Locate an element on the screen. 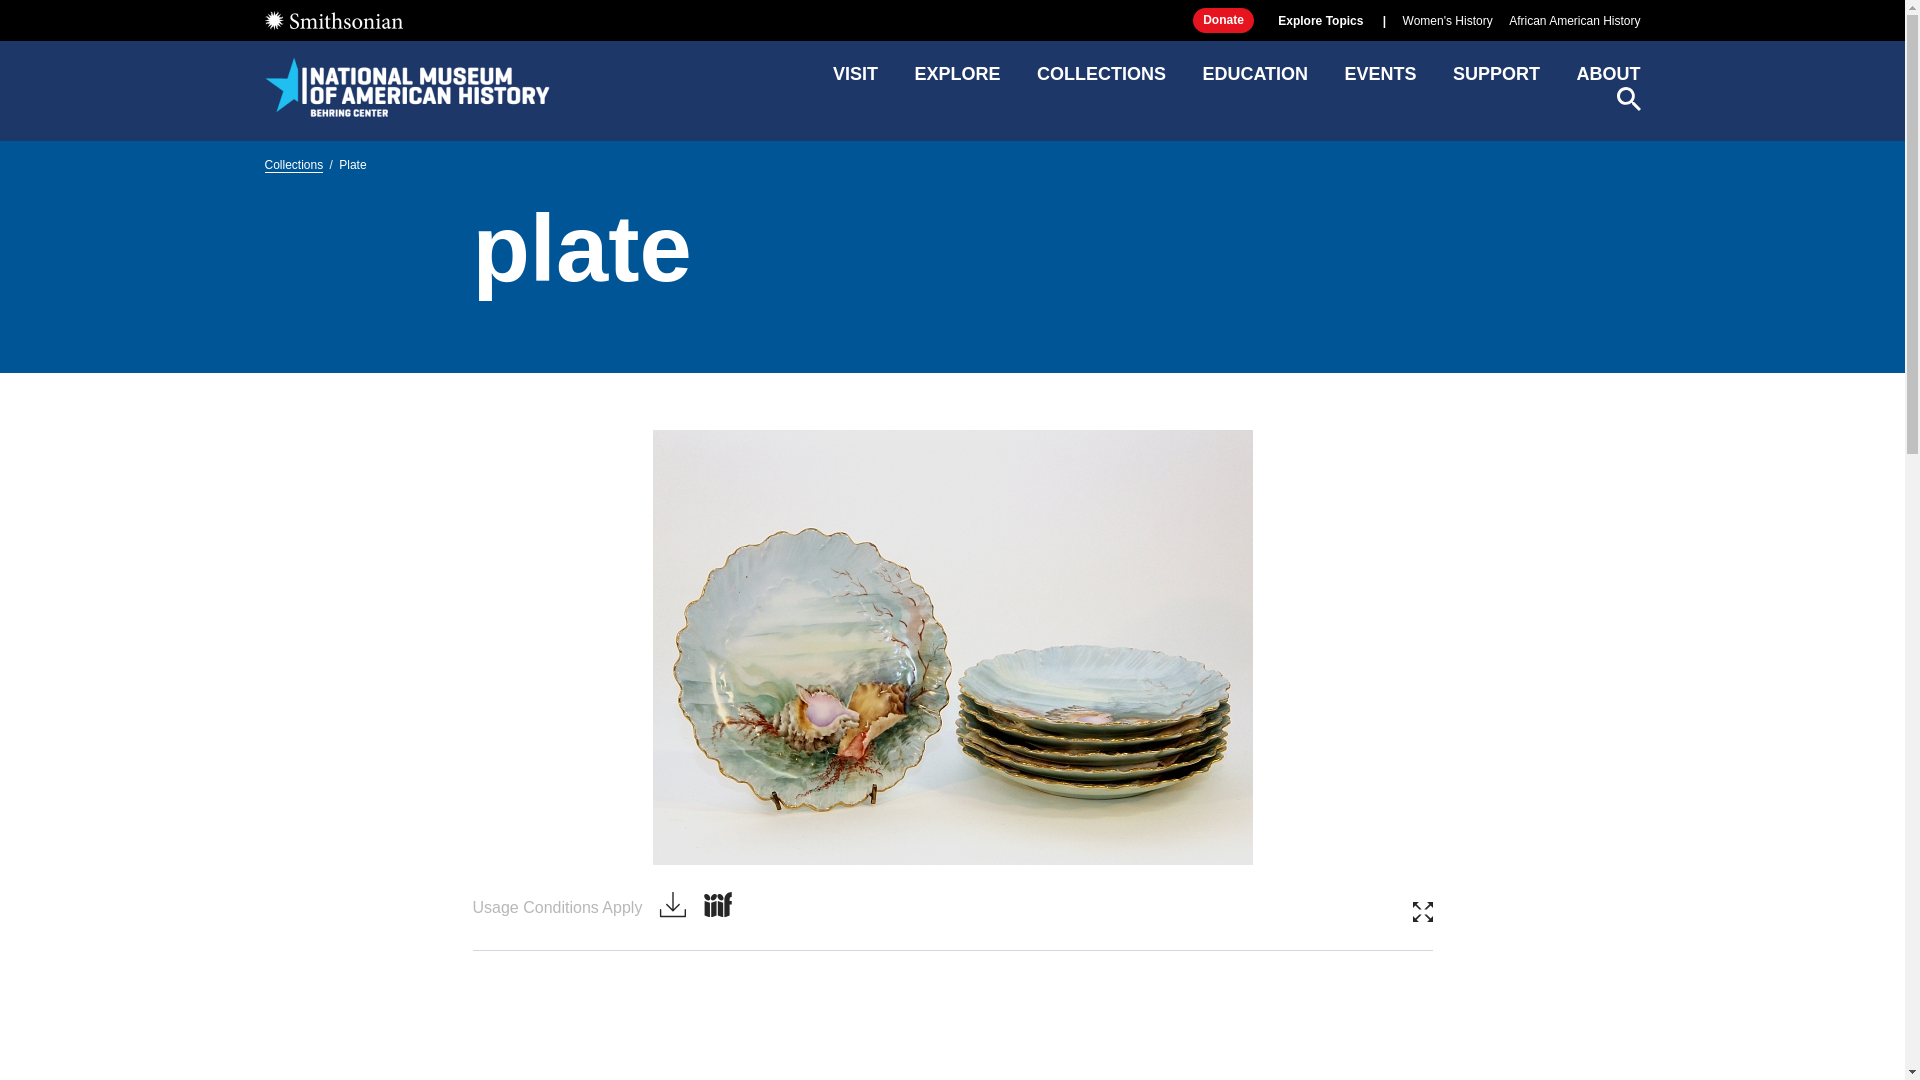  ABOUT is located at coordinates (1608, 80).